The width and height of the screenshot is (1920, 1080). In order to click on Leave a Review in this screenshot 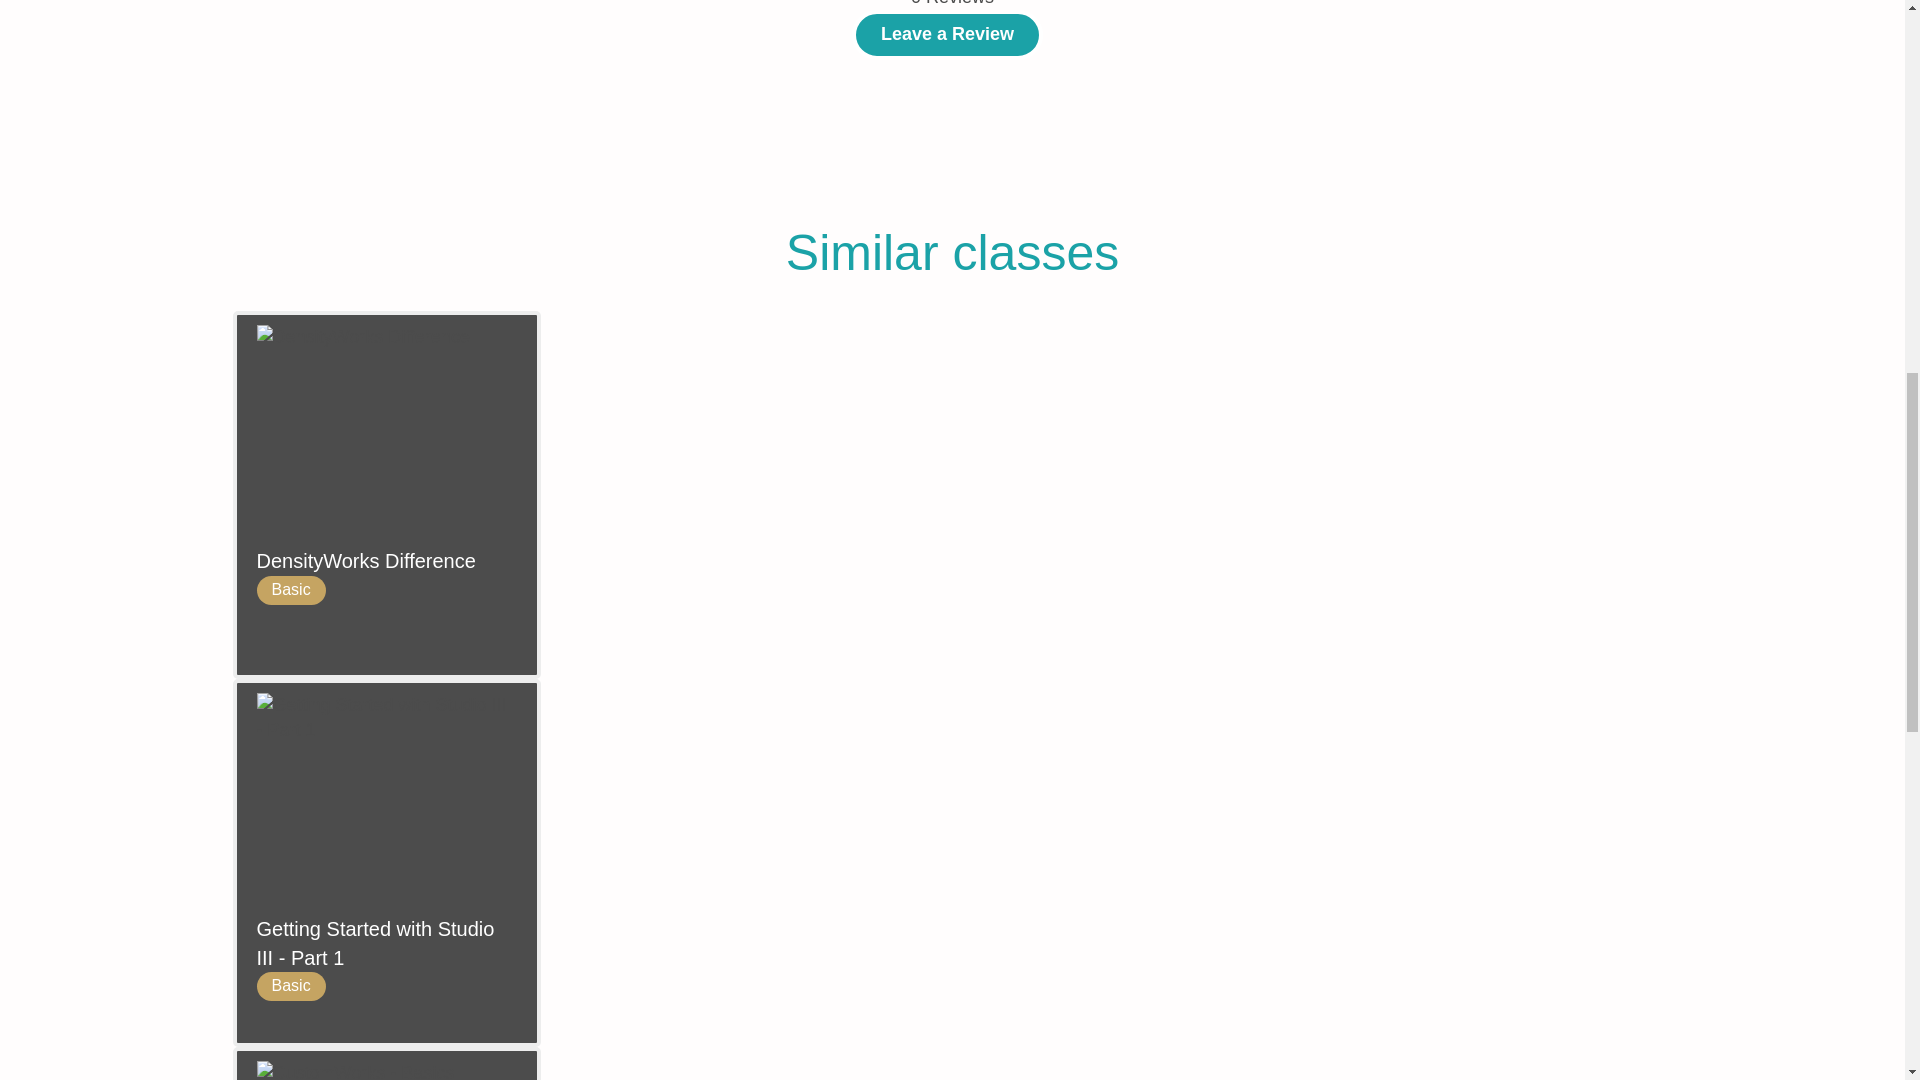, I will do `click(947, 34)`.